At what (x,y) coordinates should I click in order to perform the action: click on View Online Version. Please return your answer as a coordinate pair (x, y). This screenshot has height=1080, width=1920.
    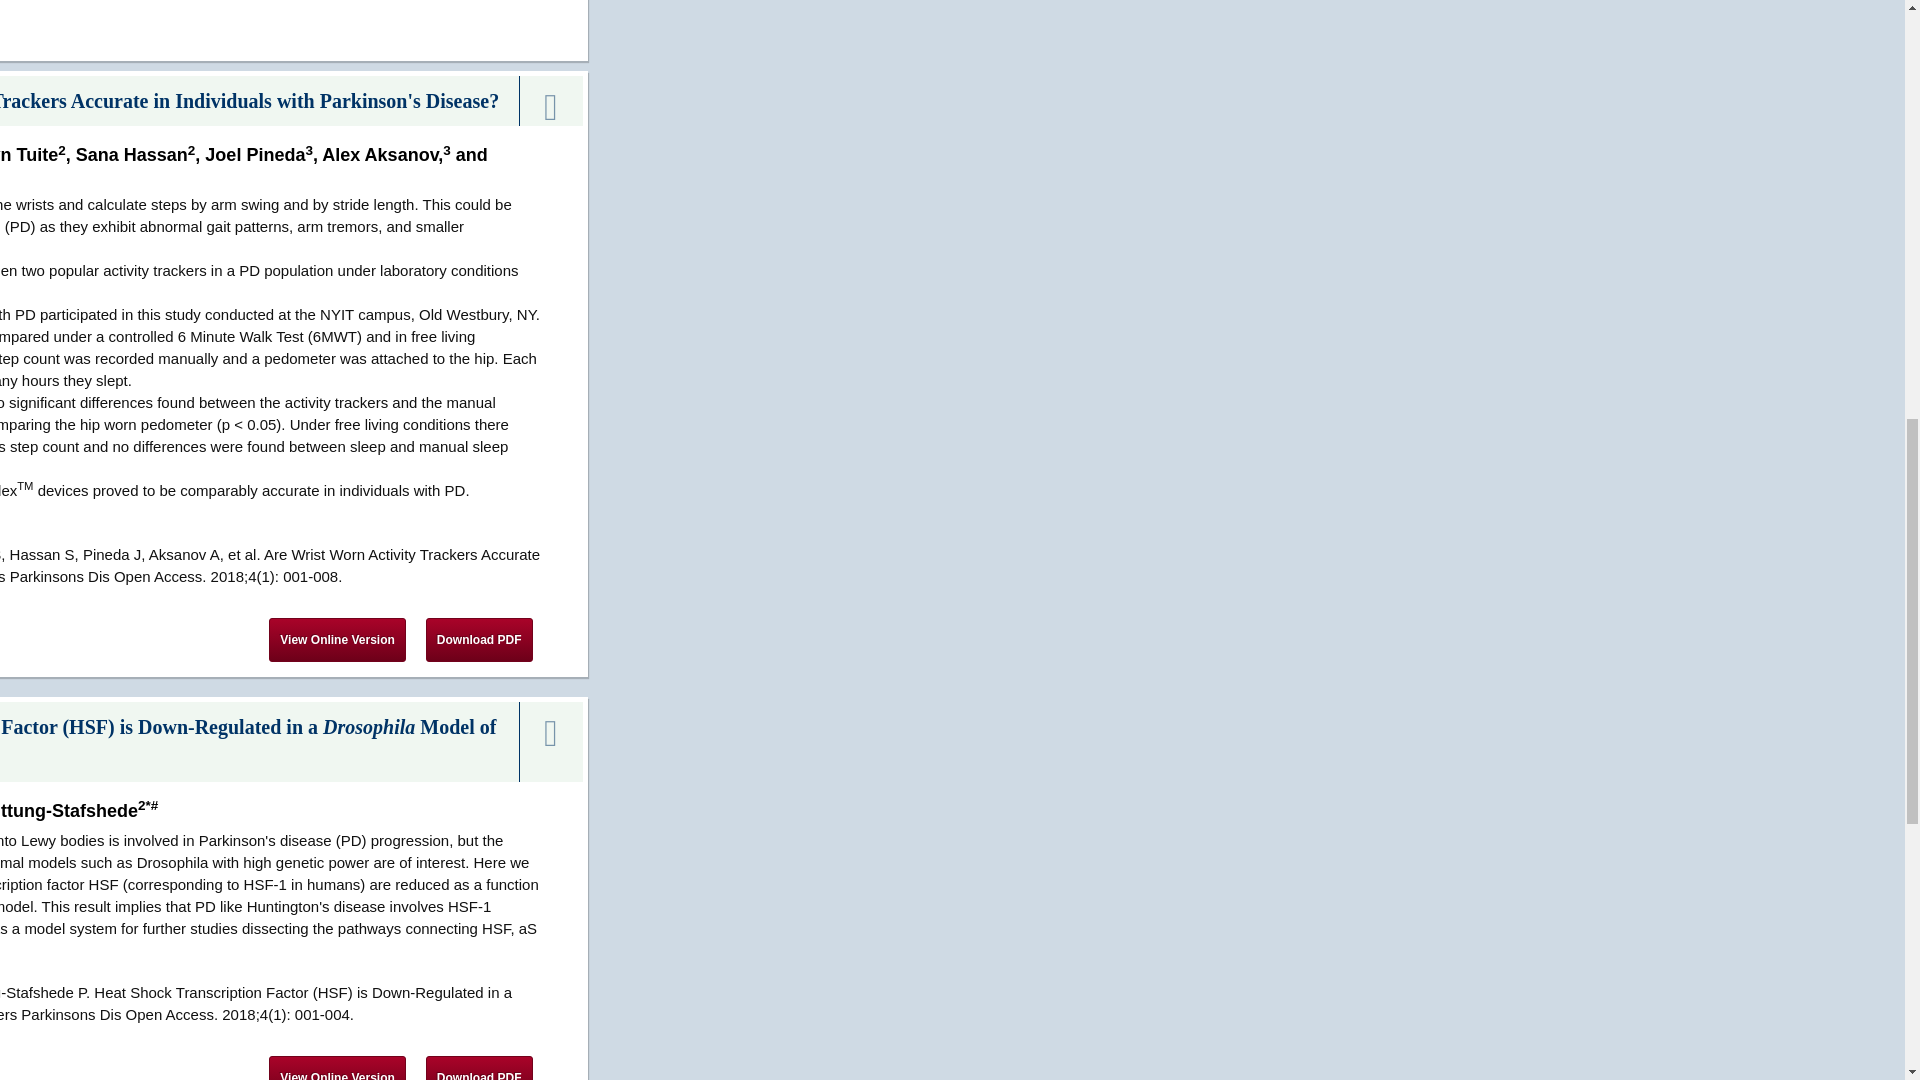
    Looking at the image, I should click on (336, 640).